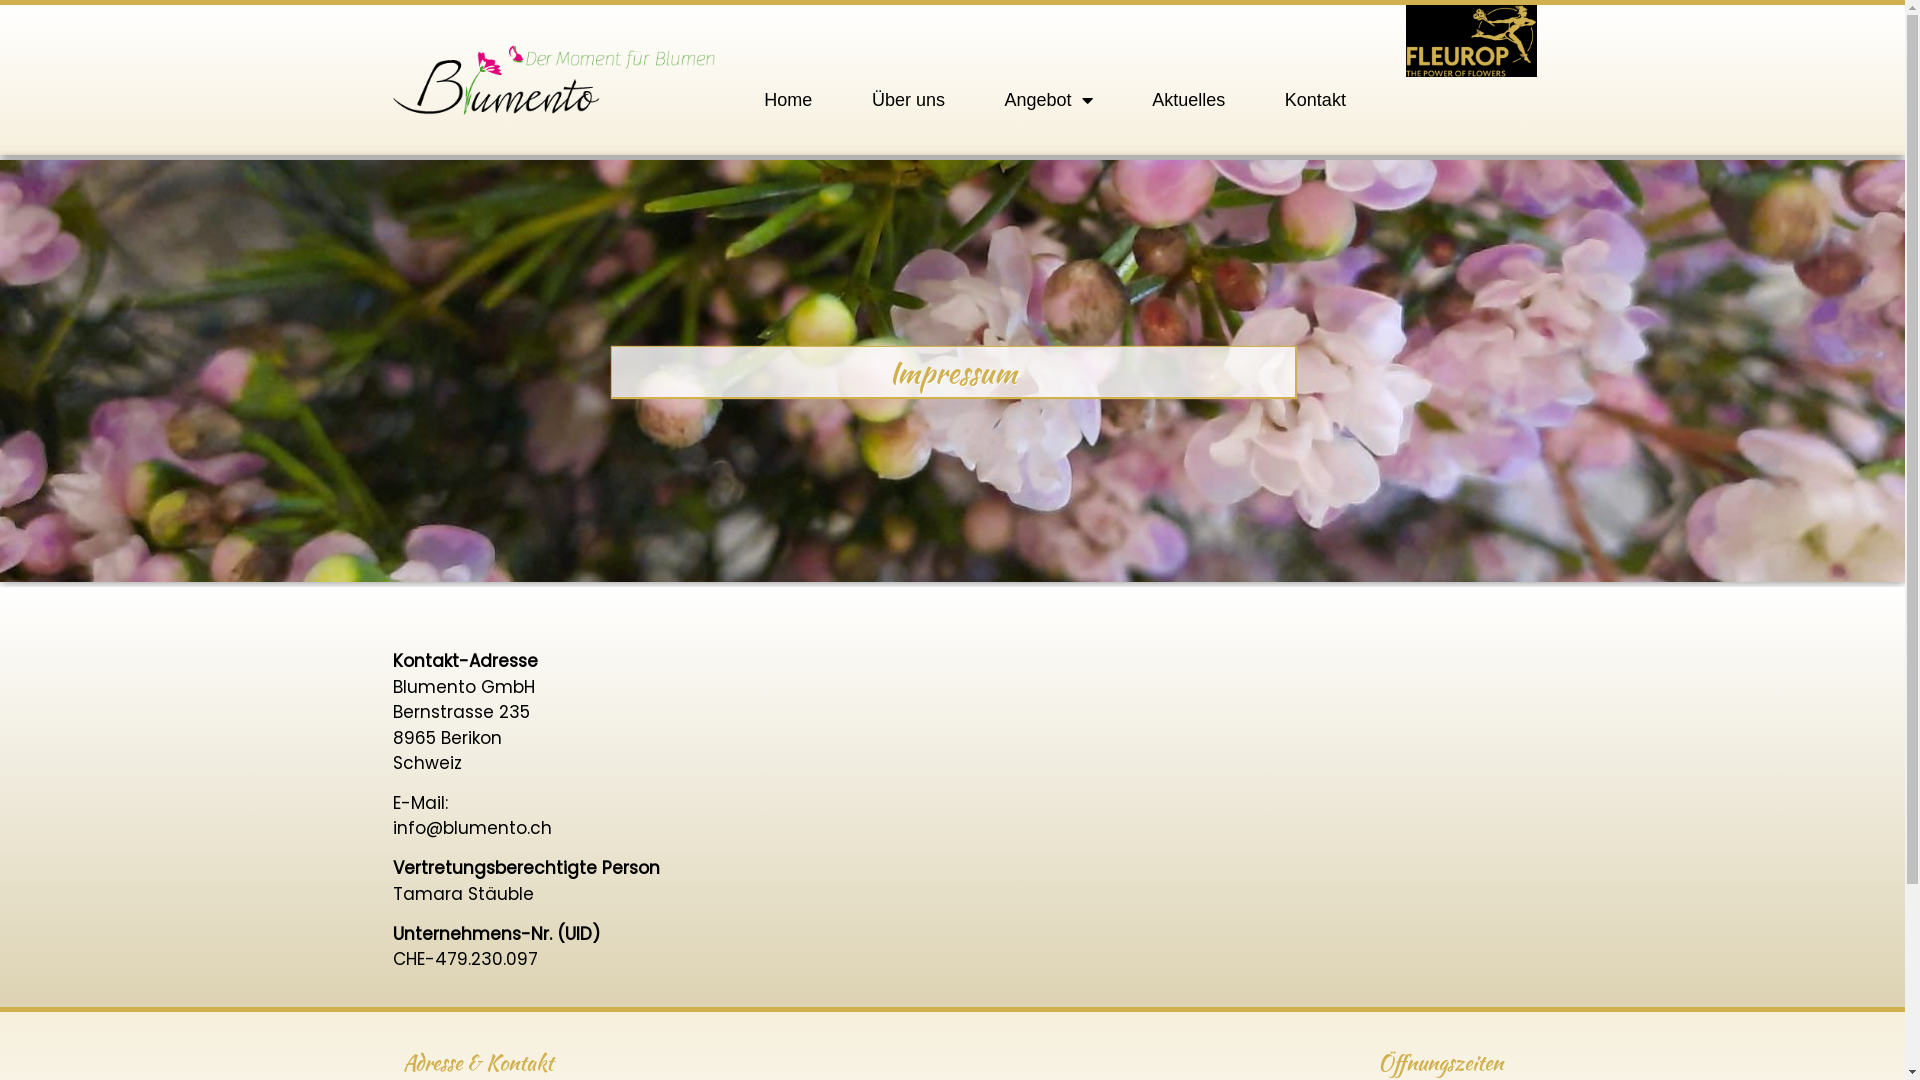 The width and height of the screenshot is (1920, 1080). What do you see at coordinates (1049, 100) in the screenshot?
I see `Angebot` at bounding box center [1049, 100].